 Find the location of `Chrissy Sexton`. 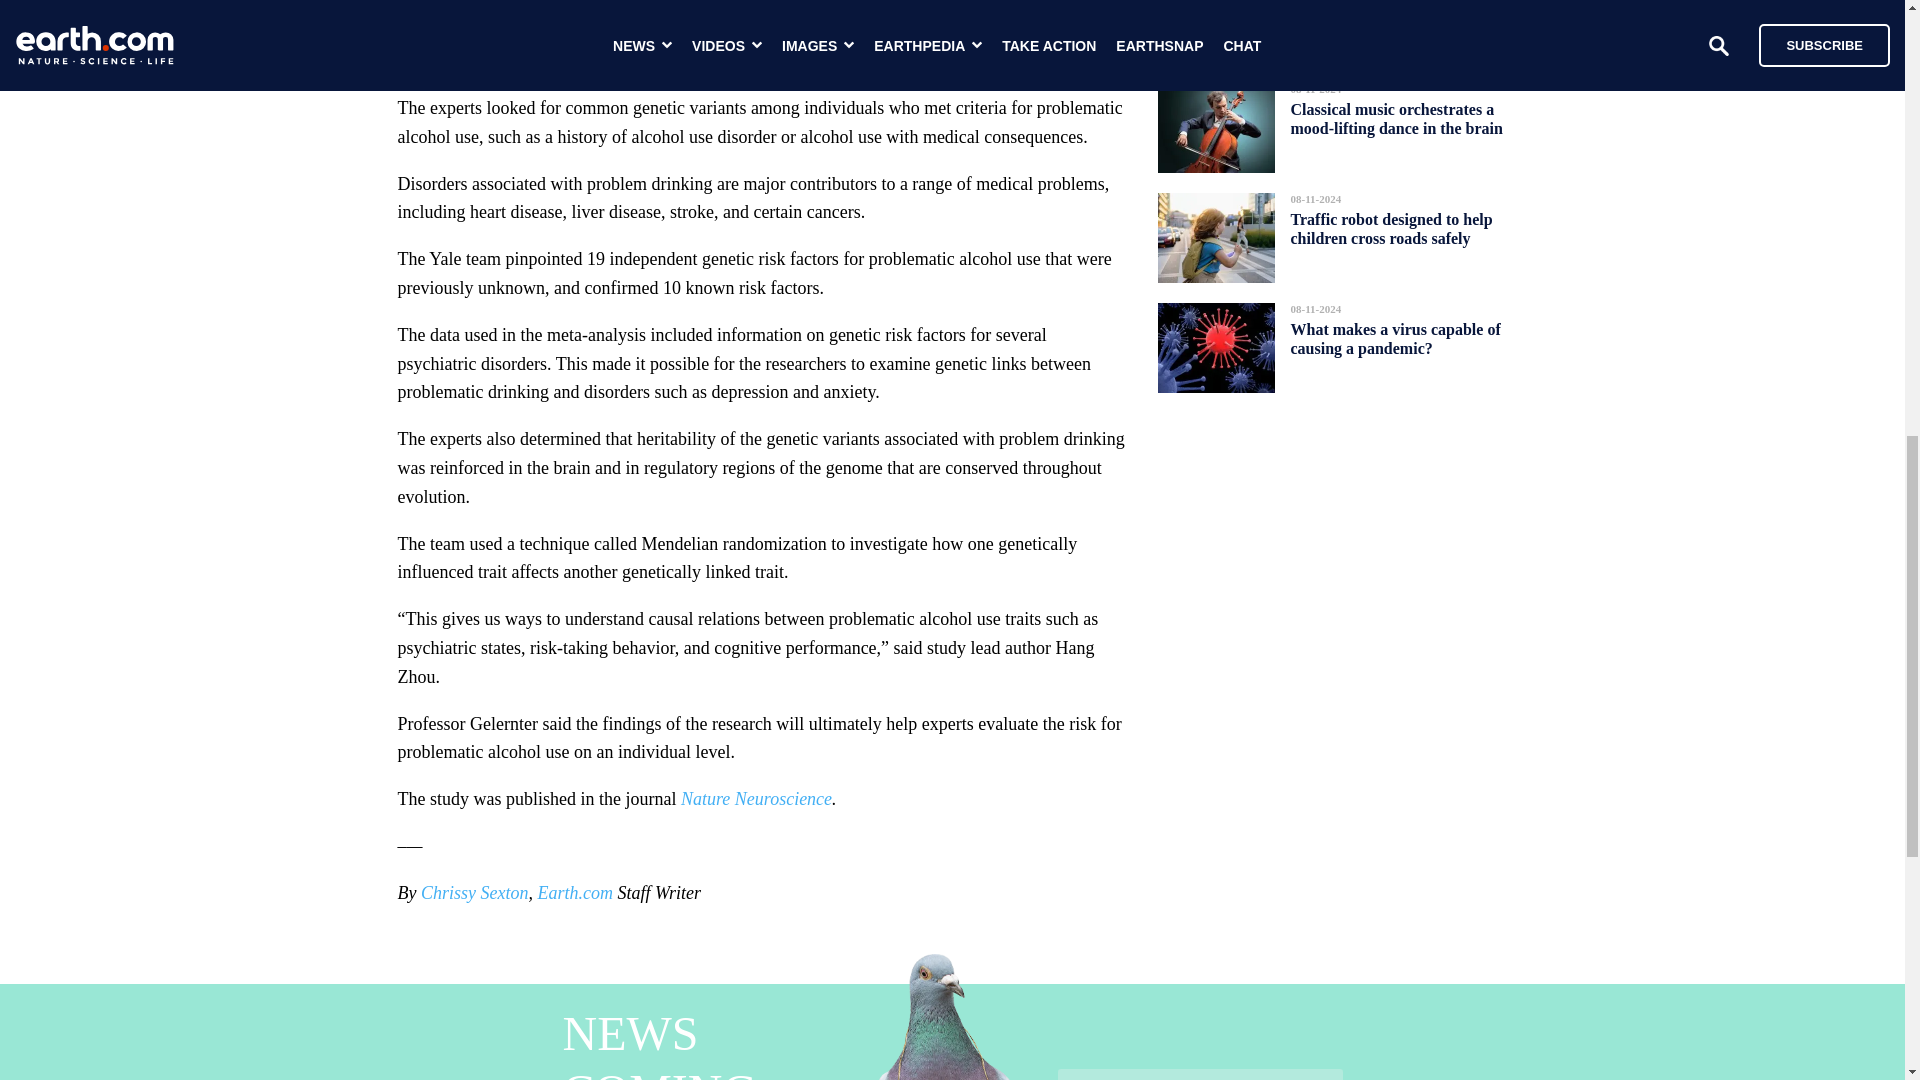

Chrissy Sexton is located at coordinates (474, 892).